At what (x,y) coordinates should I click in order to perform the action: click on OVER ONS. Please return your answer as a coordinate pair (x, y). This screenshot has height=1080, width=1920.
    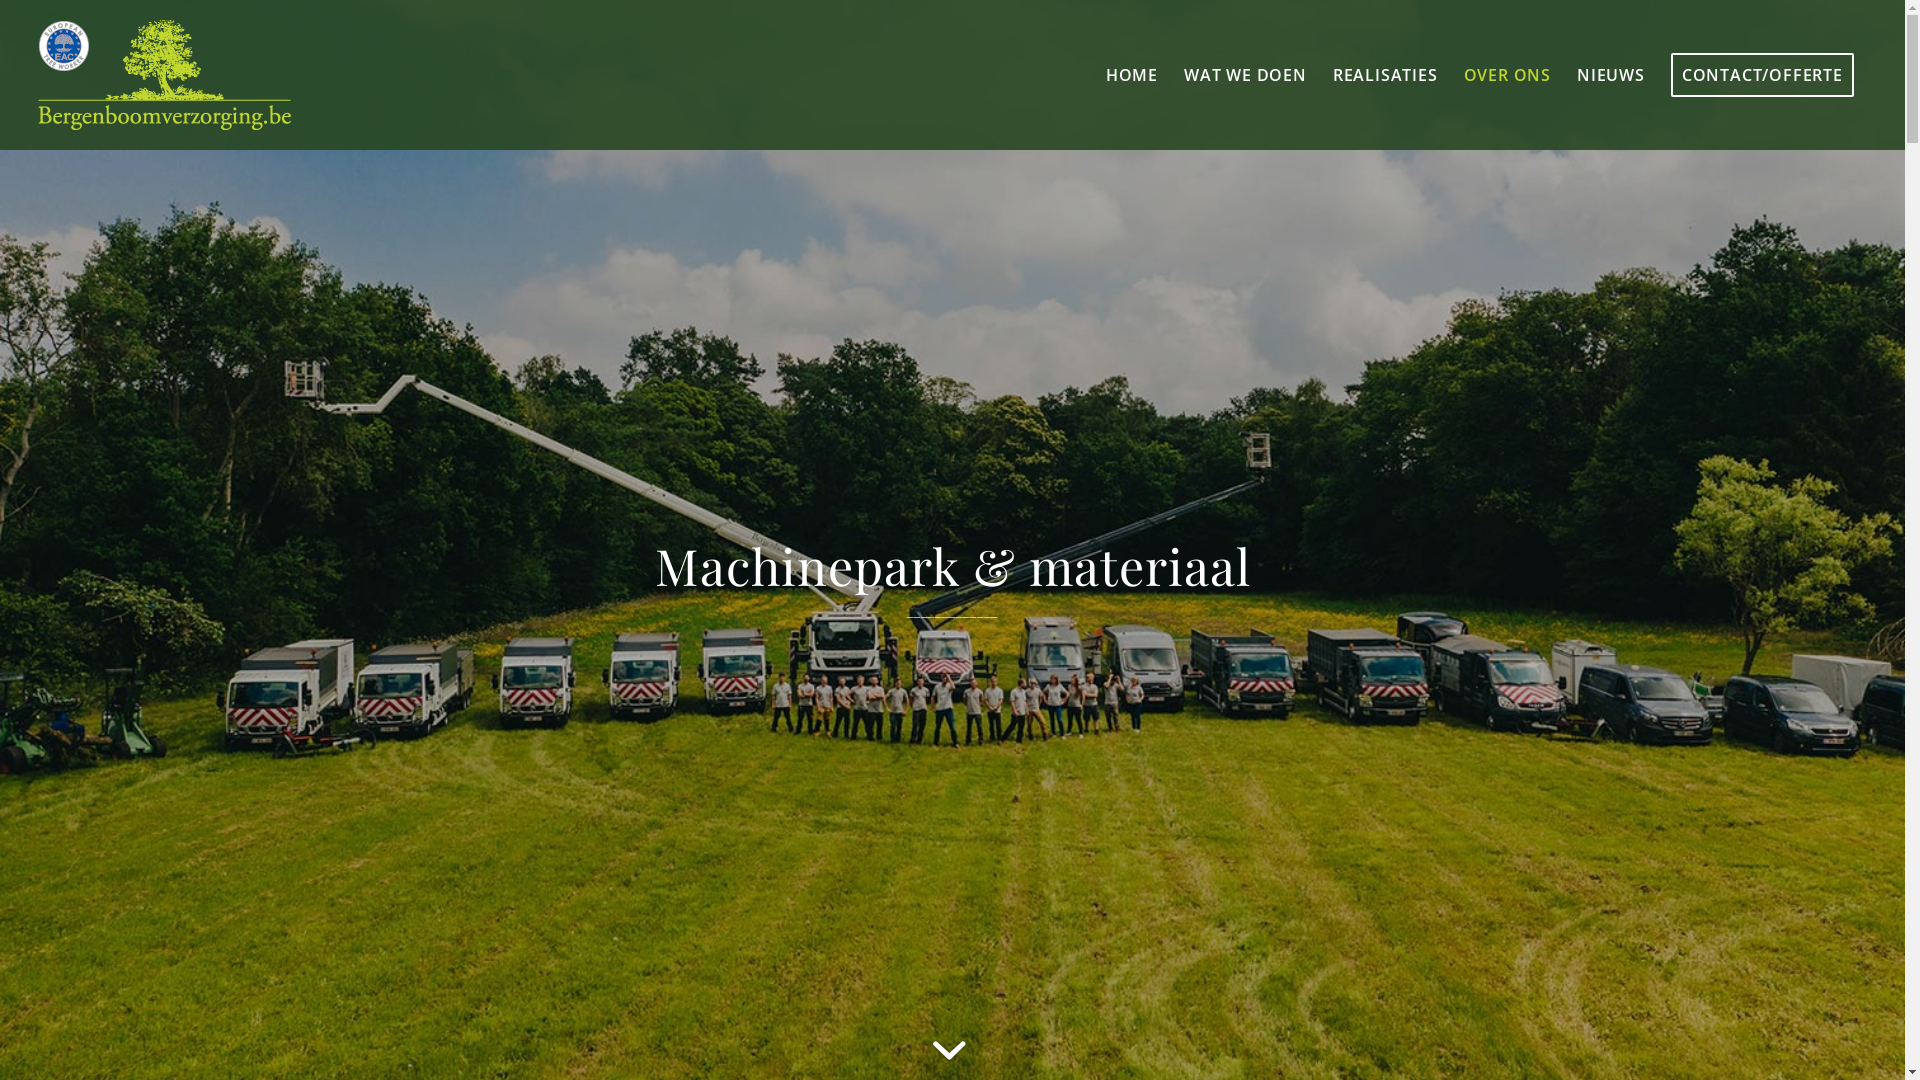
    Looking at the image, I should click on (1508, 75).